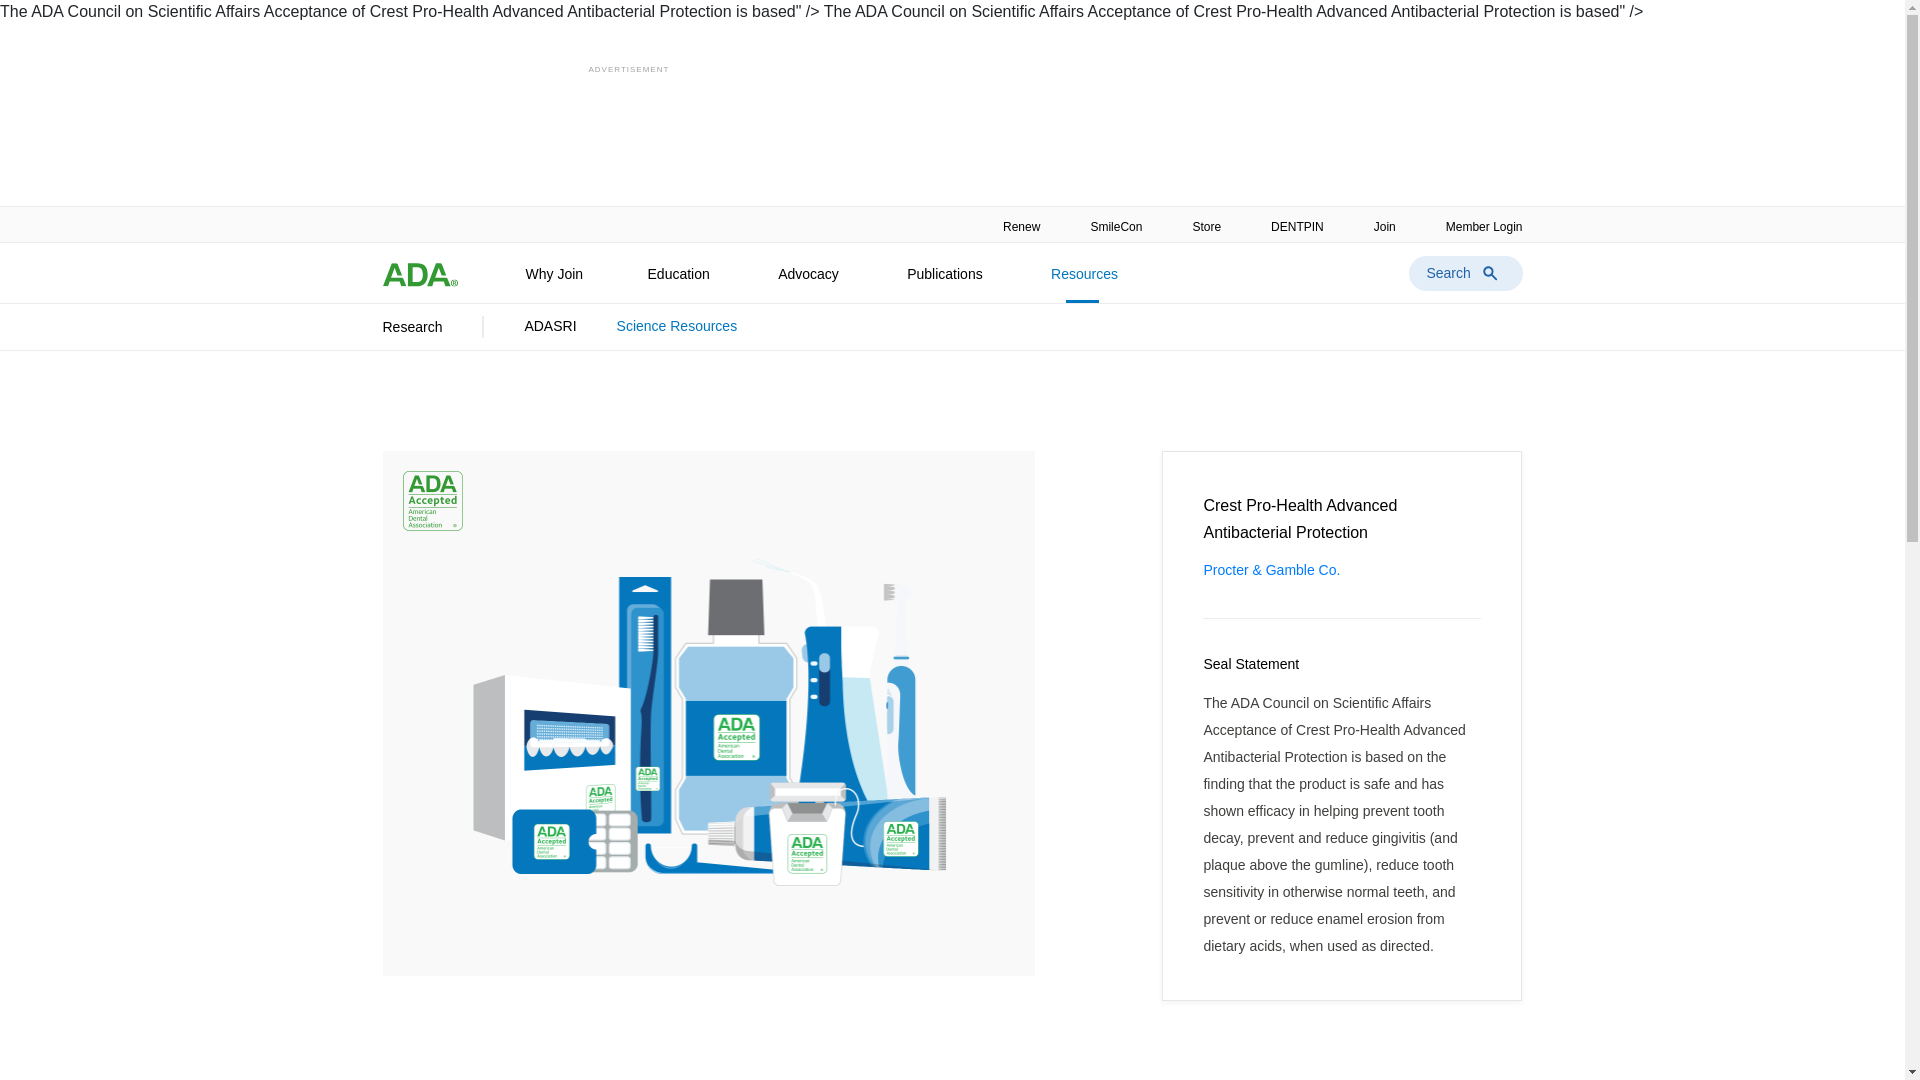  I want to click on Member Login, so click(1471, 224).